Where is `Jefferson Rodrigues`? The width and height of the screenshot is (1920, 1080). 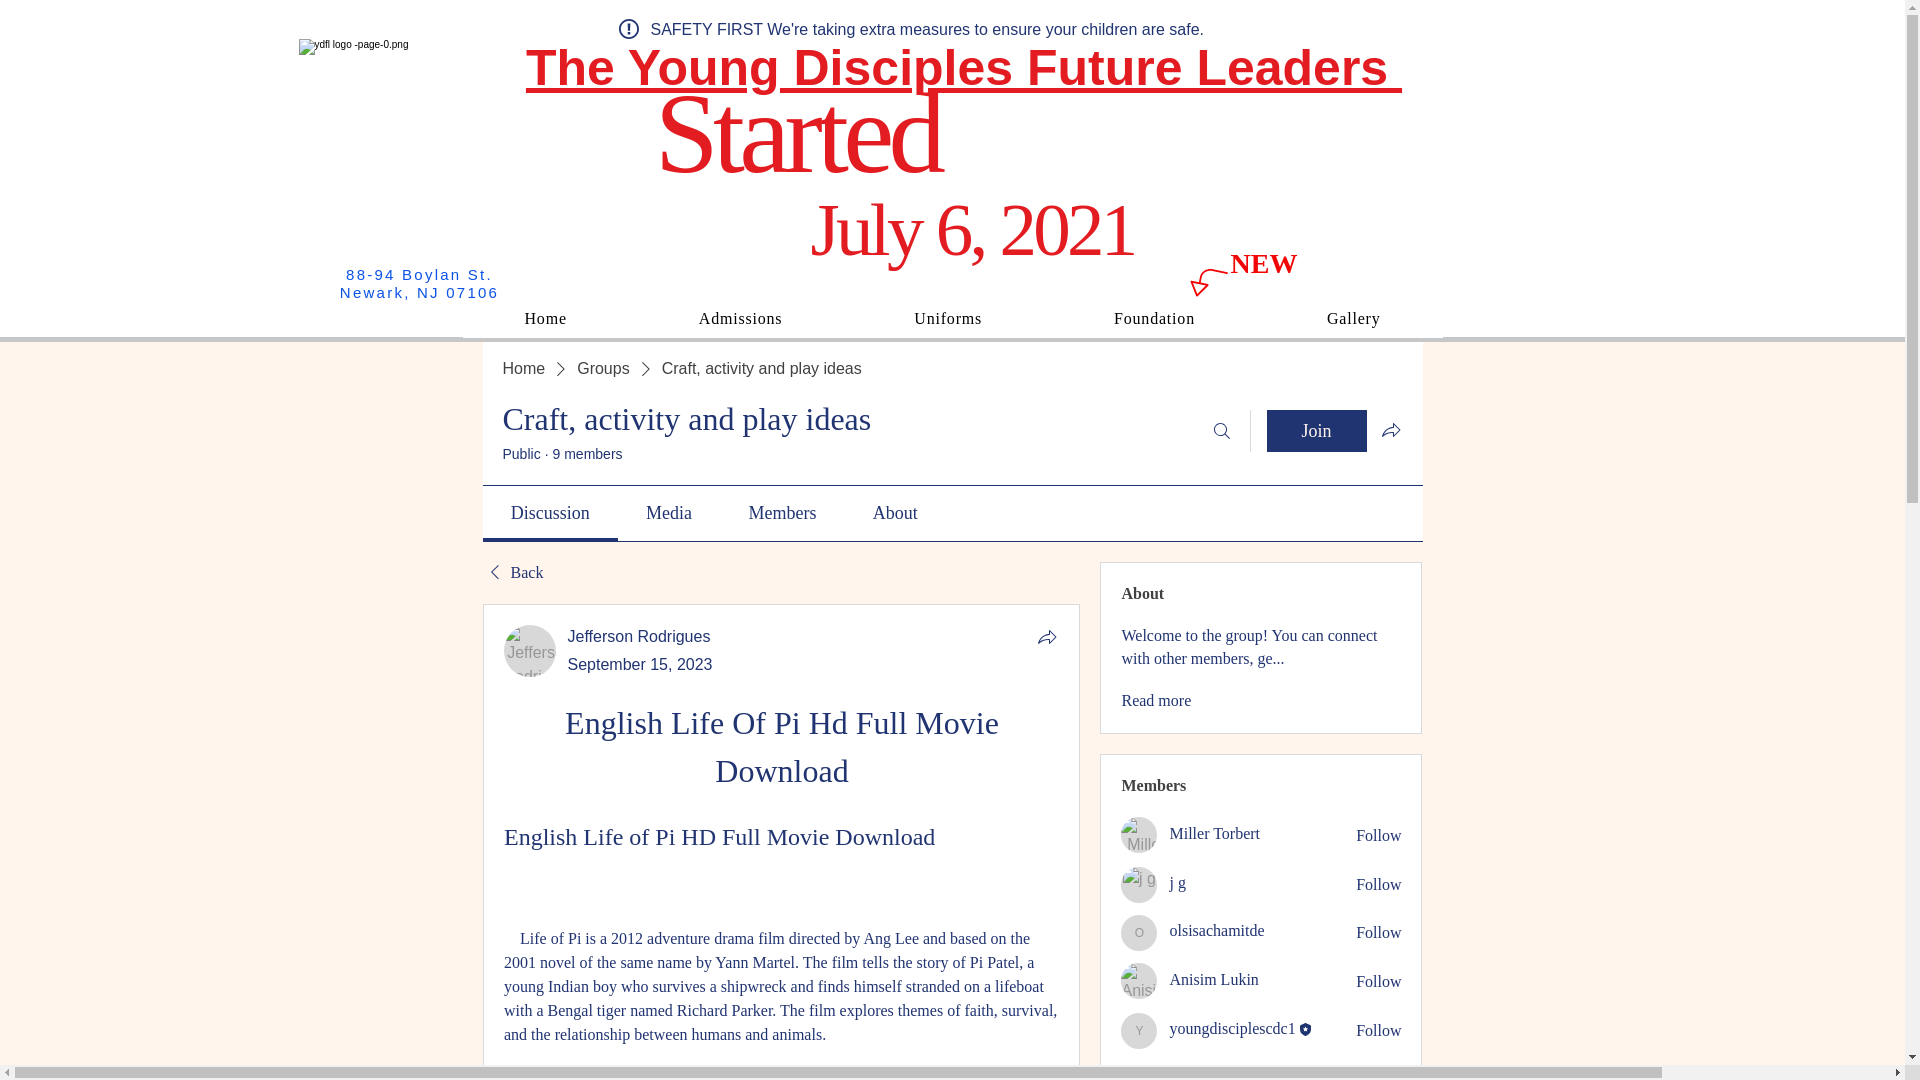 Jefferson Rodrigues is located at coordinates (530, 651).